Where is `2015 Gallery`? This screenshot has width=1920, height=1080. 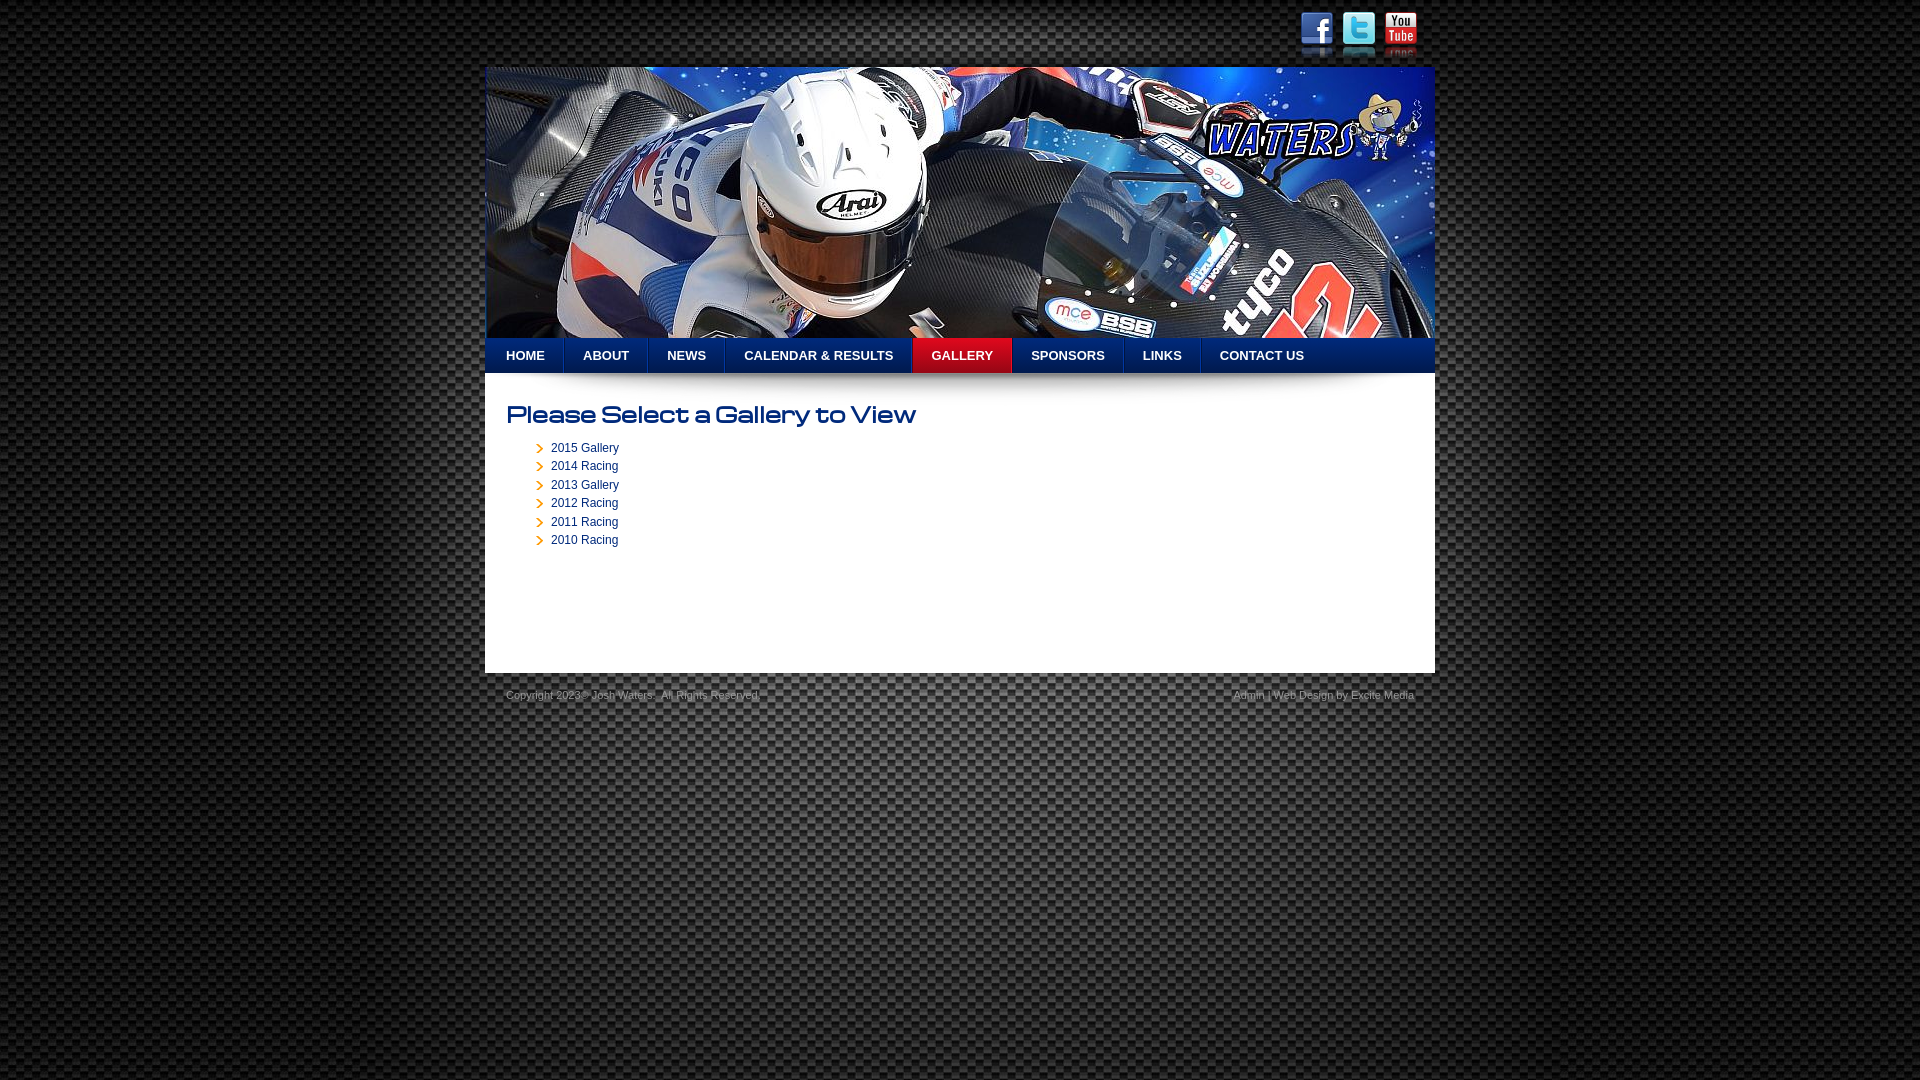
2015 Gallery is located at coordinates (585, 448).